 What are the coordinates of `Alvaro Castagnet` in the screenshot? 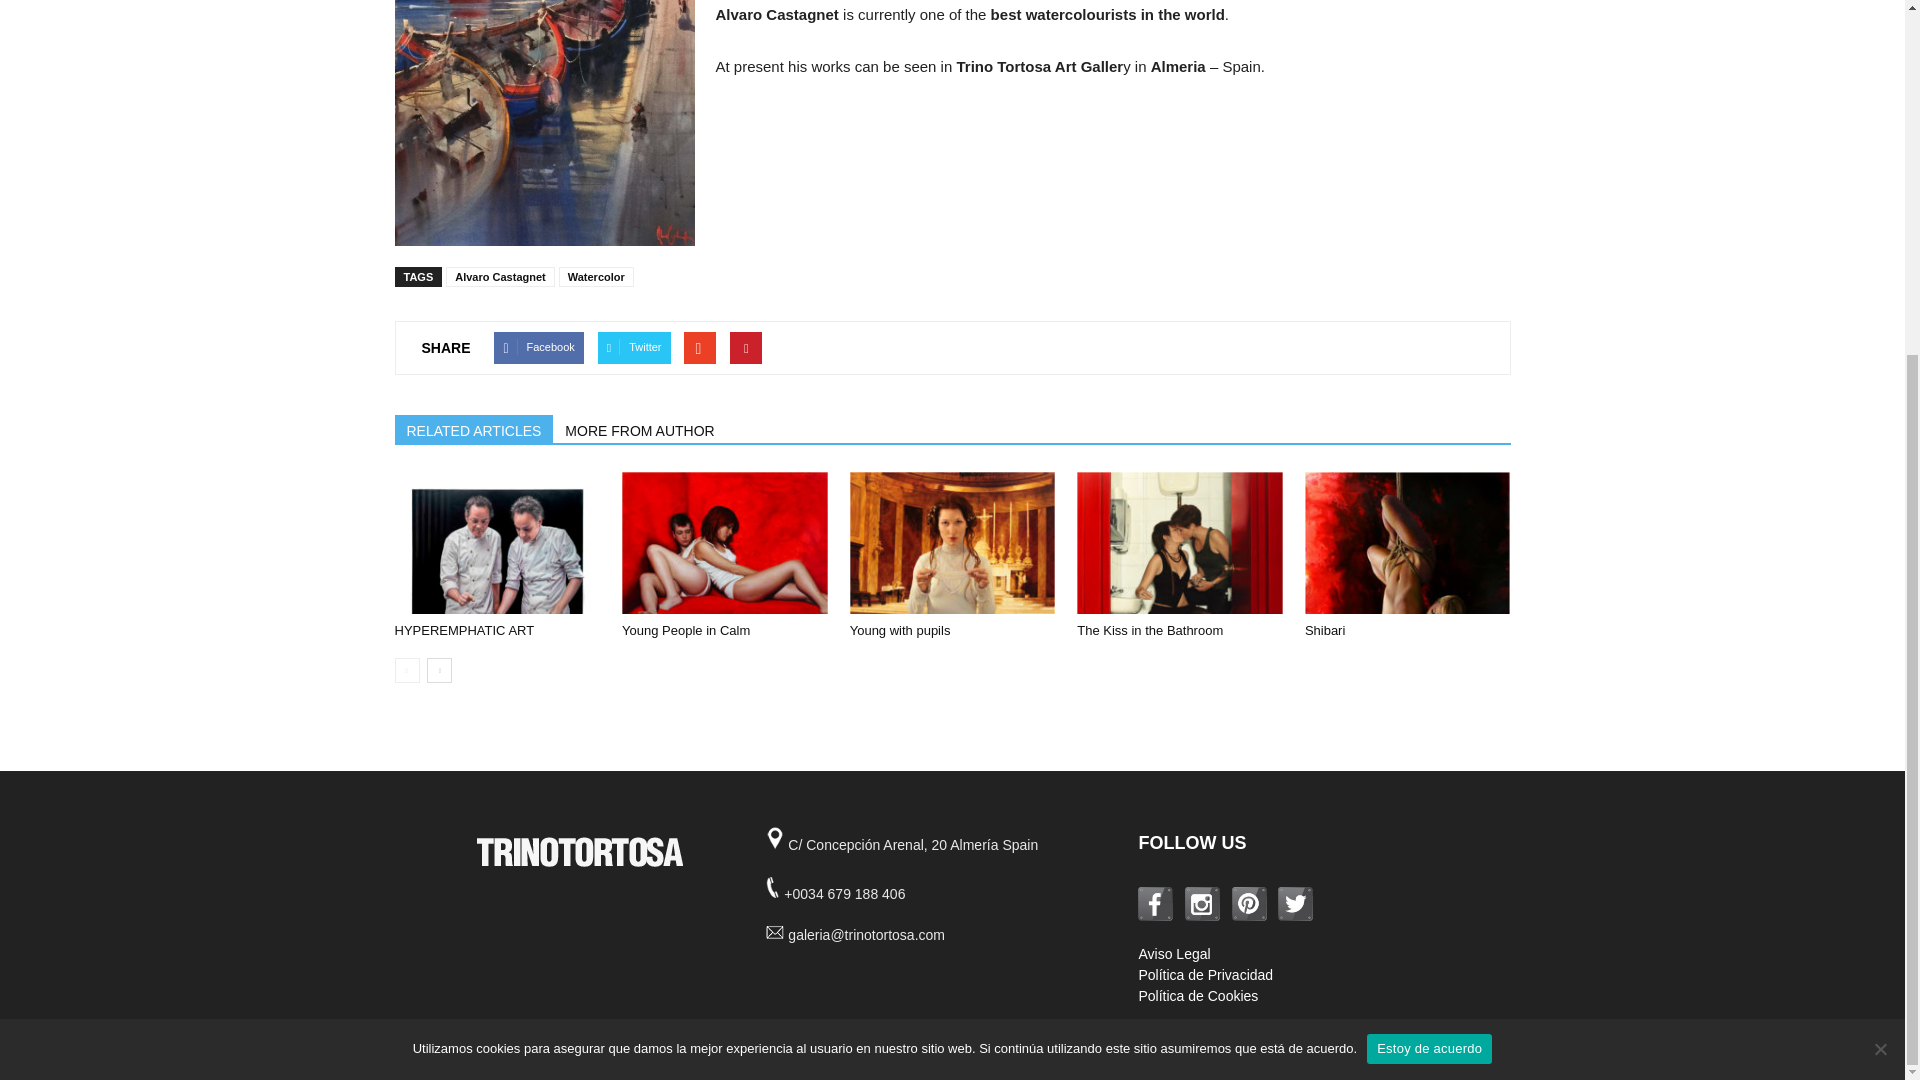 It's located at (500, 276).